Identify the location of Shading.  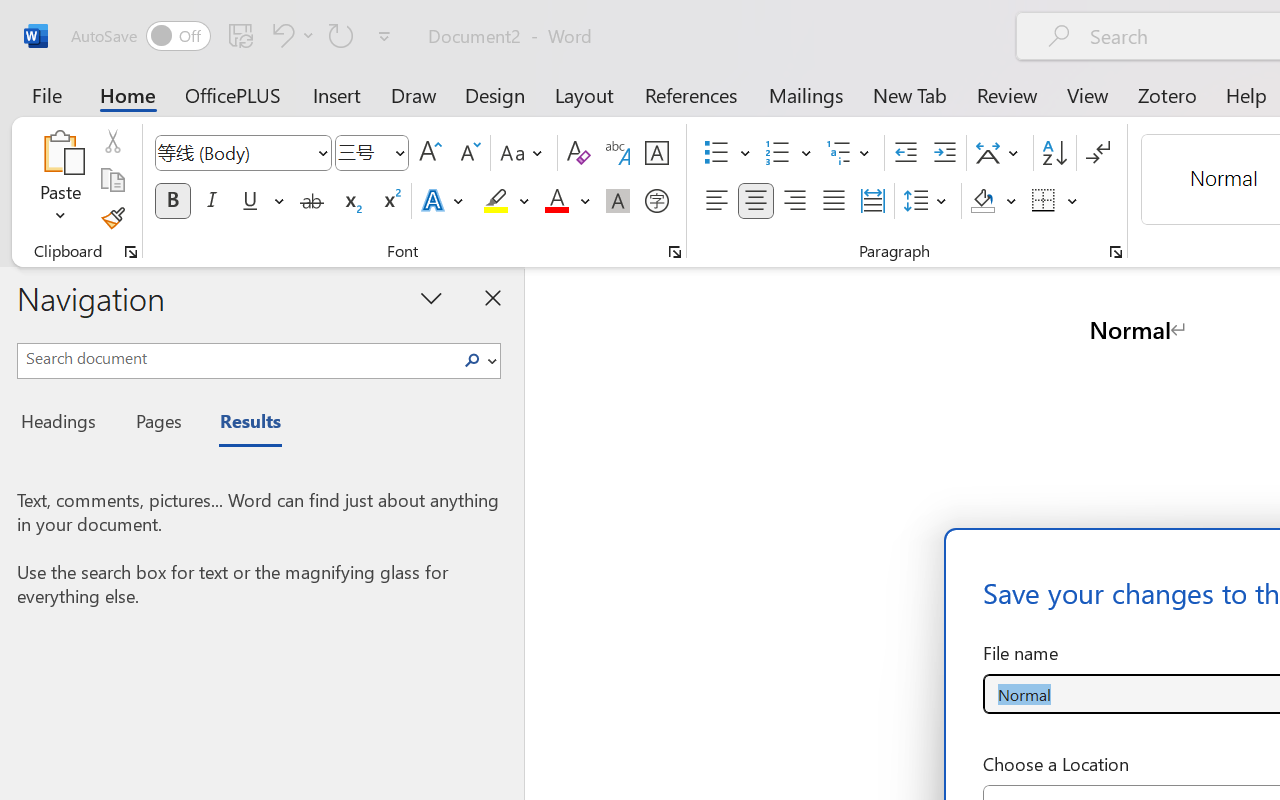
(994, 201).